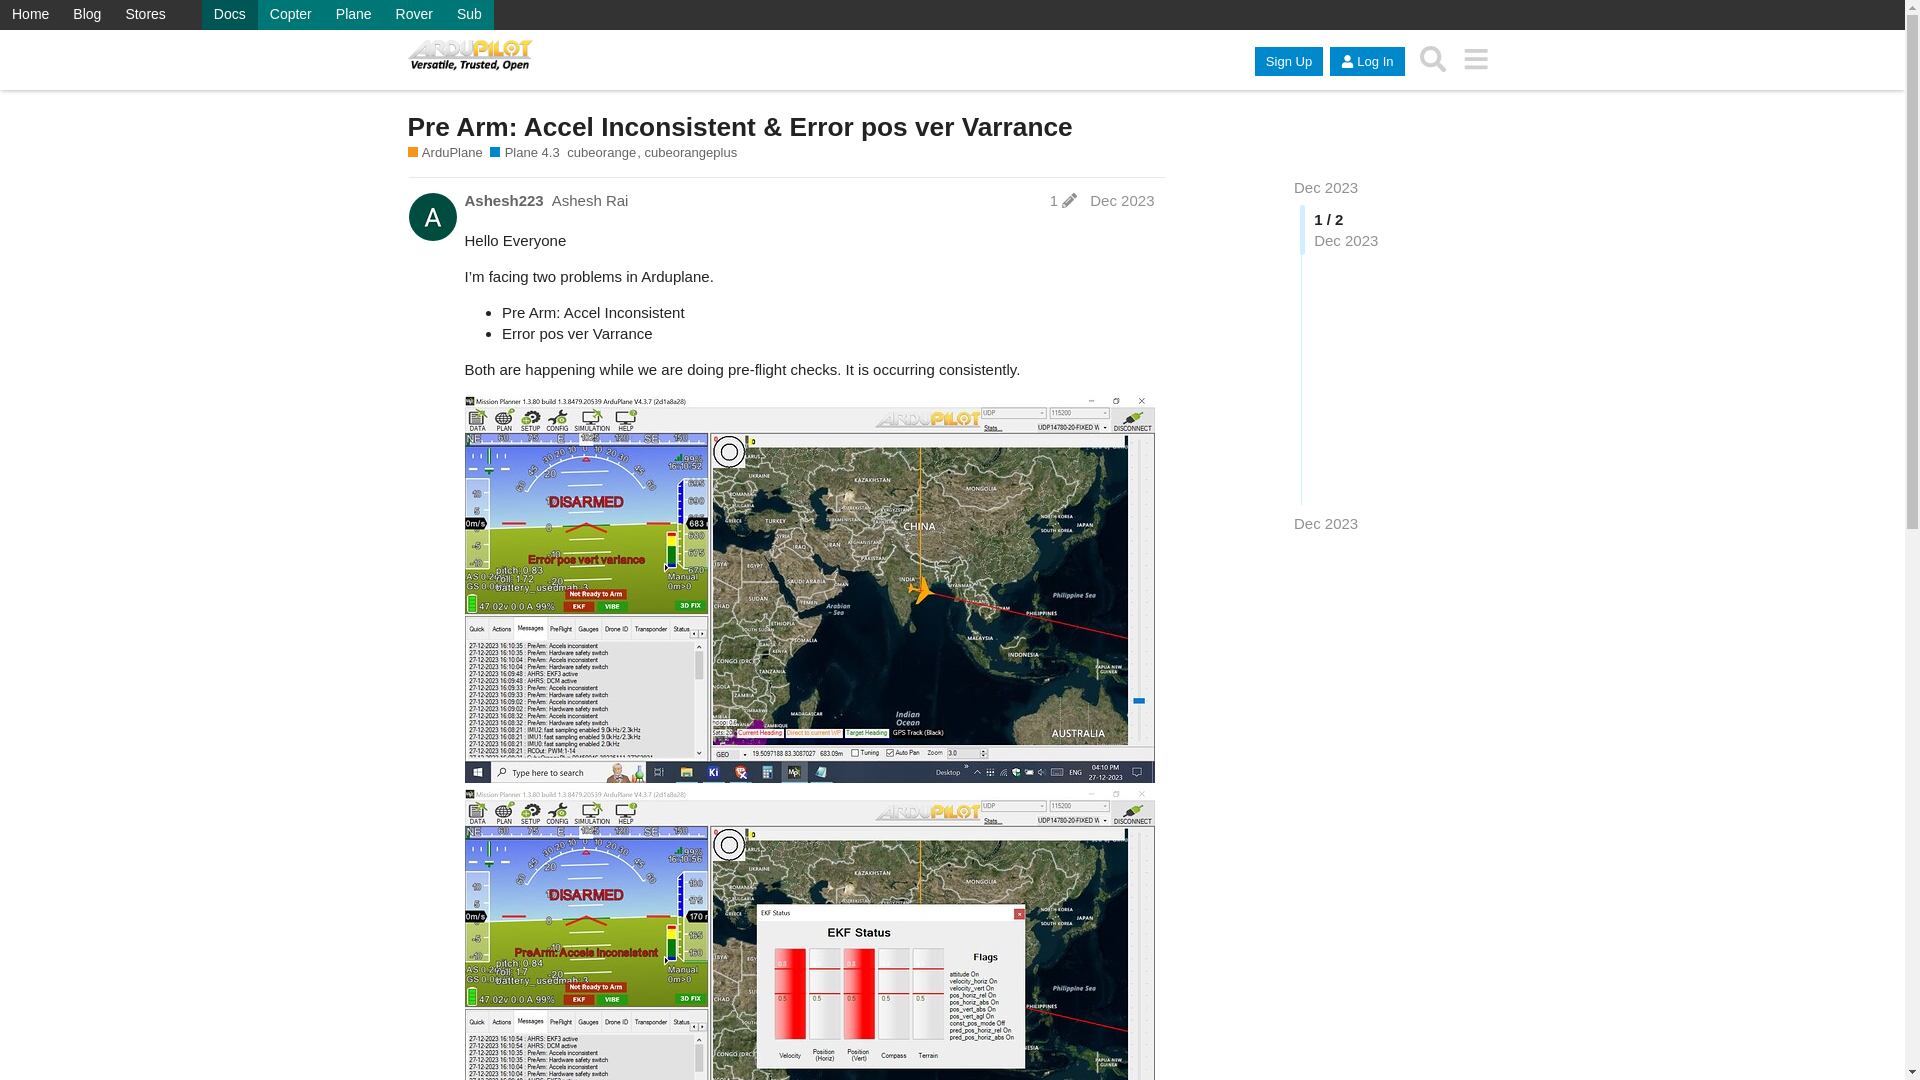 The height and width of the screenshot is (1080, 1920). I want to click on Plane 4.3, so click(524, 152).